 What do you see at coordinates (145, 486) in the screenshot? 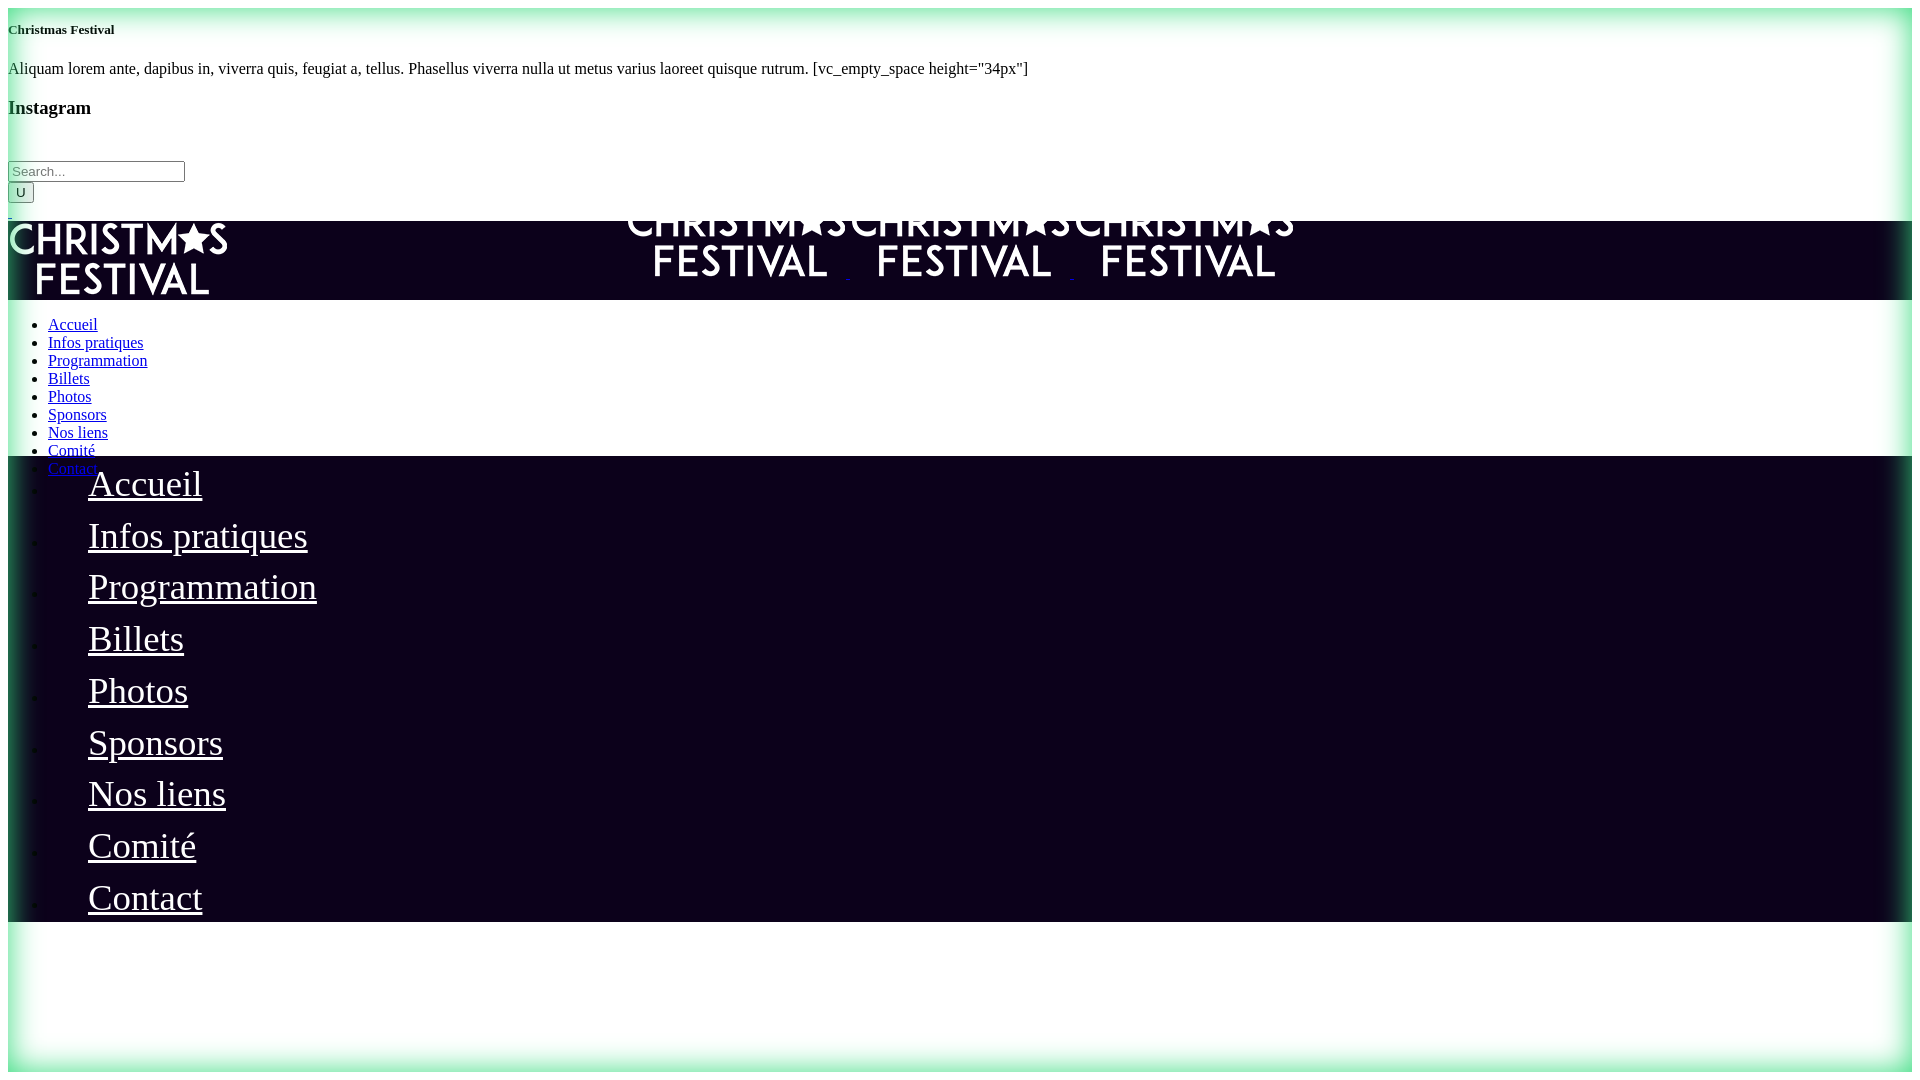
I see `Accueil` at bounding box center [145, 486].